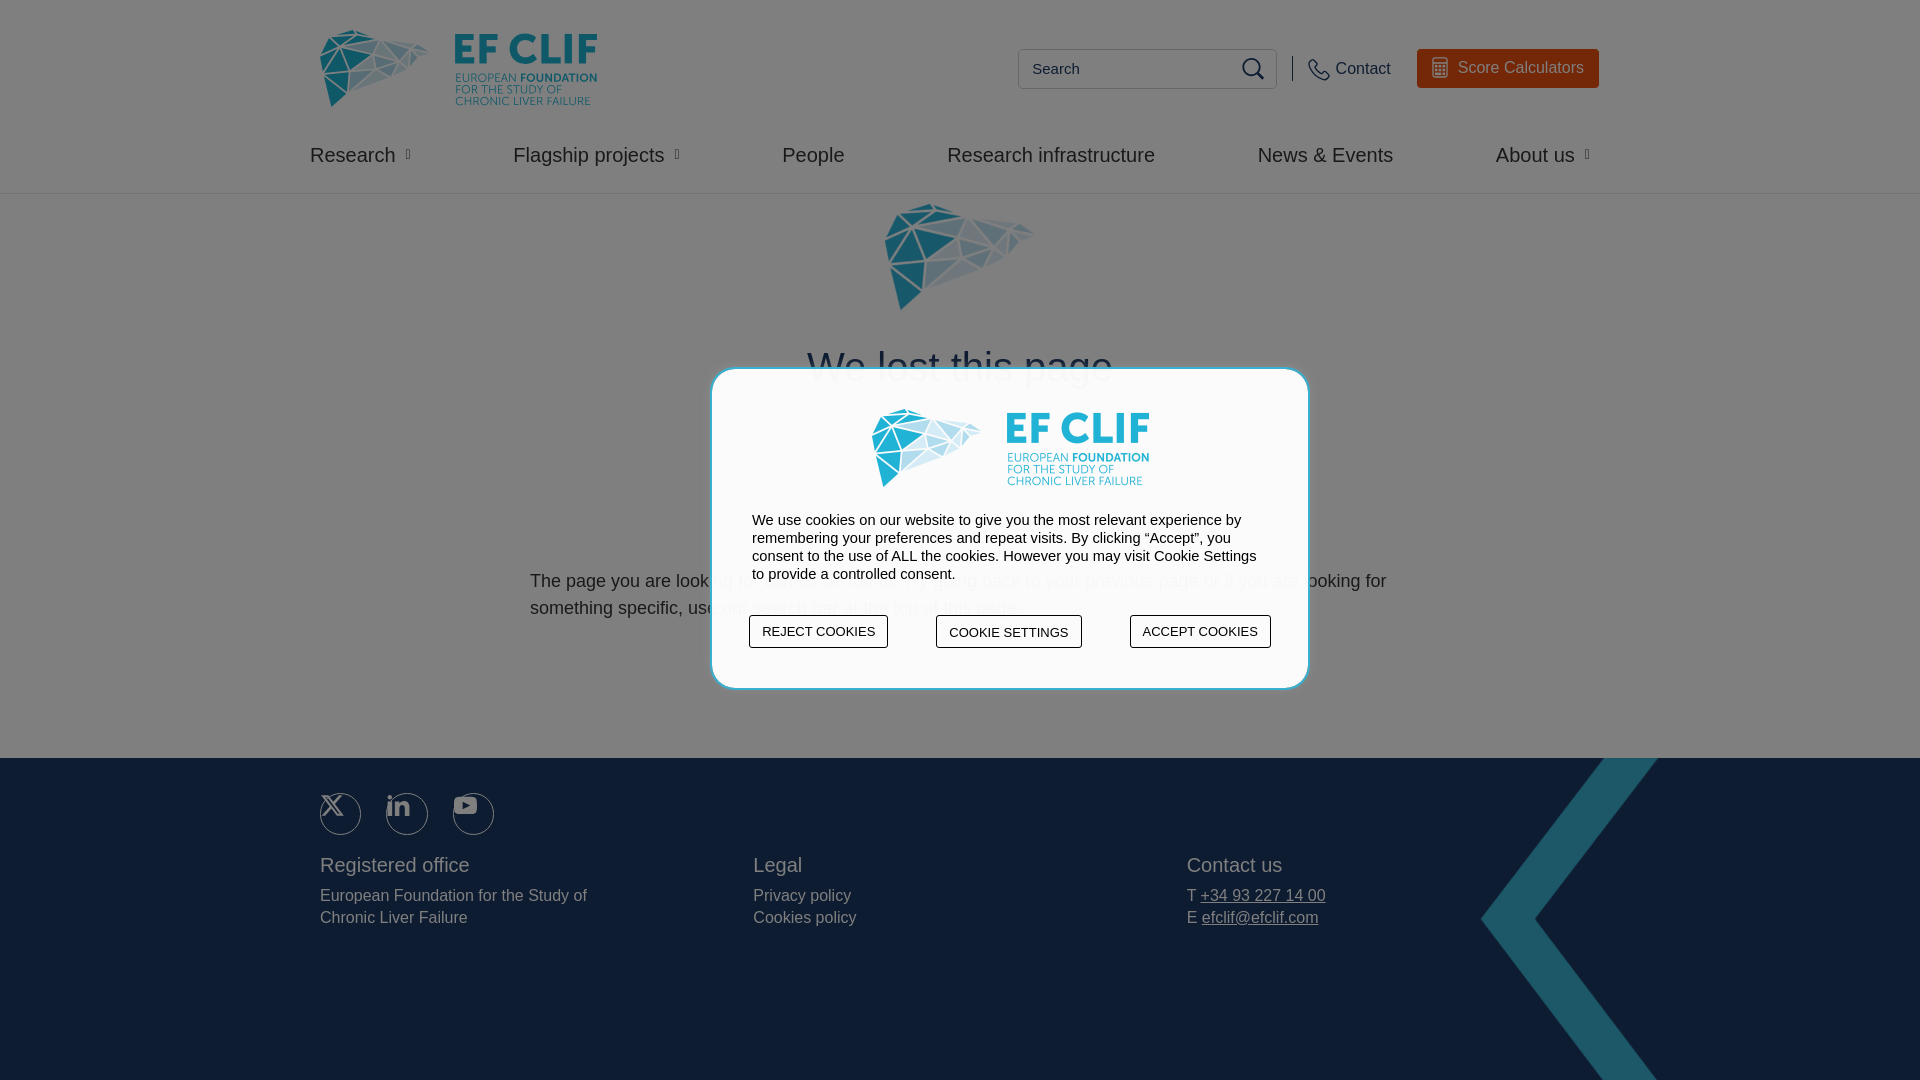 The image size is (1920, 1080). What do you see at coordinates (1552, 8) in the screenshot?
I see `About us` at bounding box center [1552, 8].